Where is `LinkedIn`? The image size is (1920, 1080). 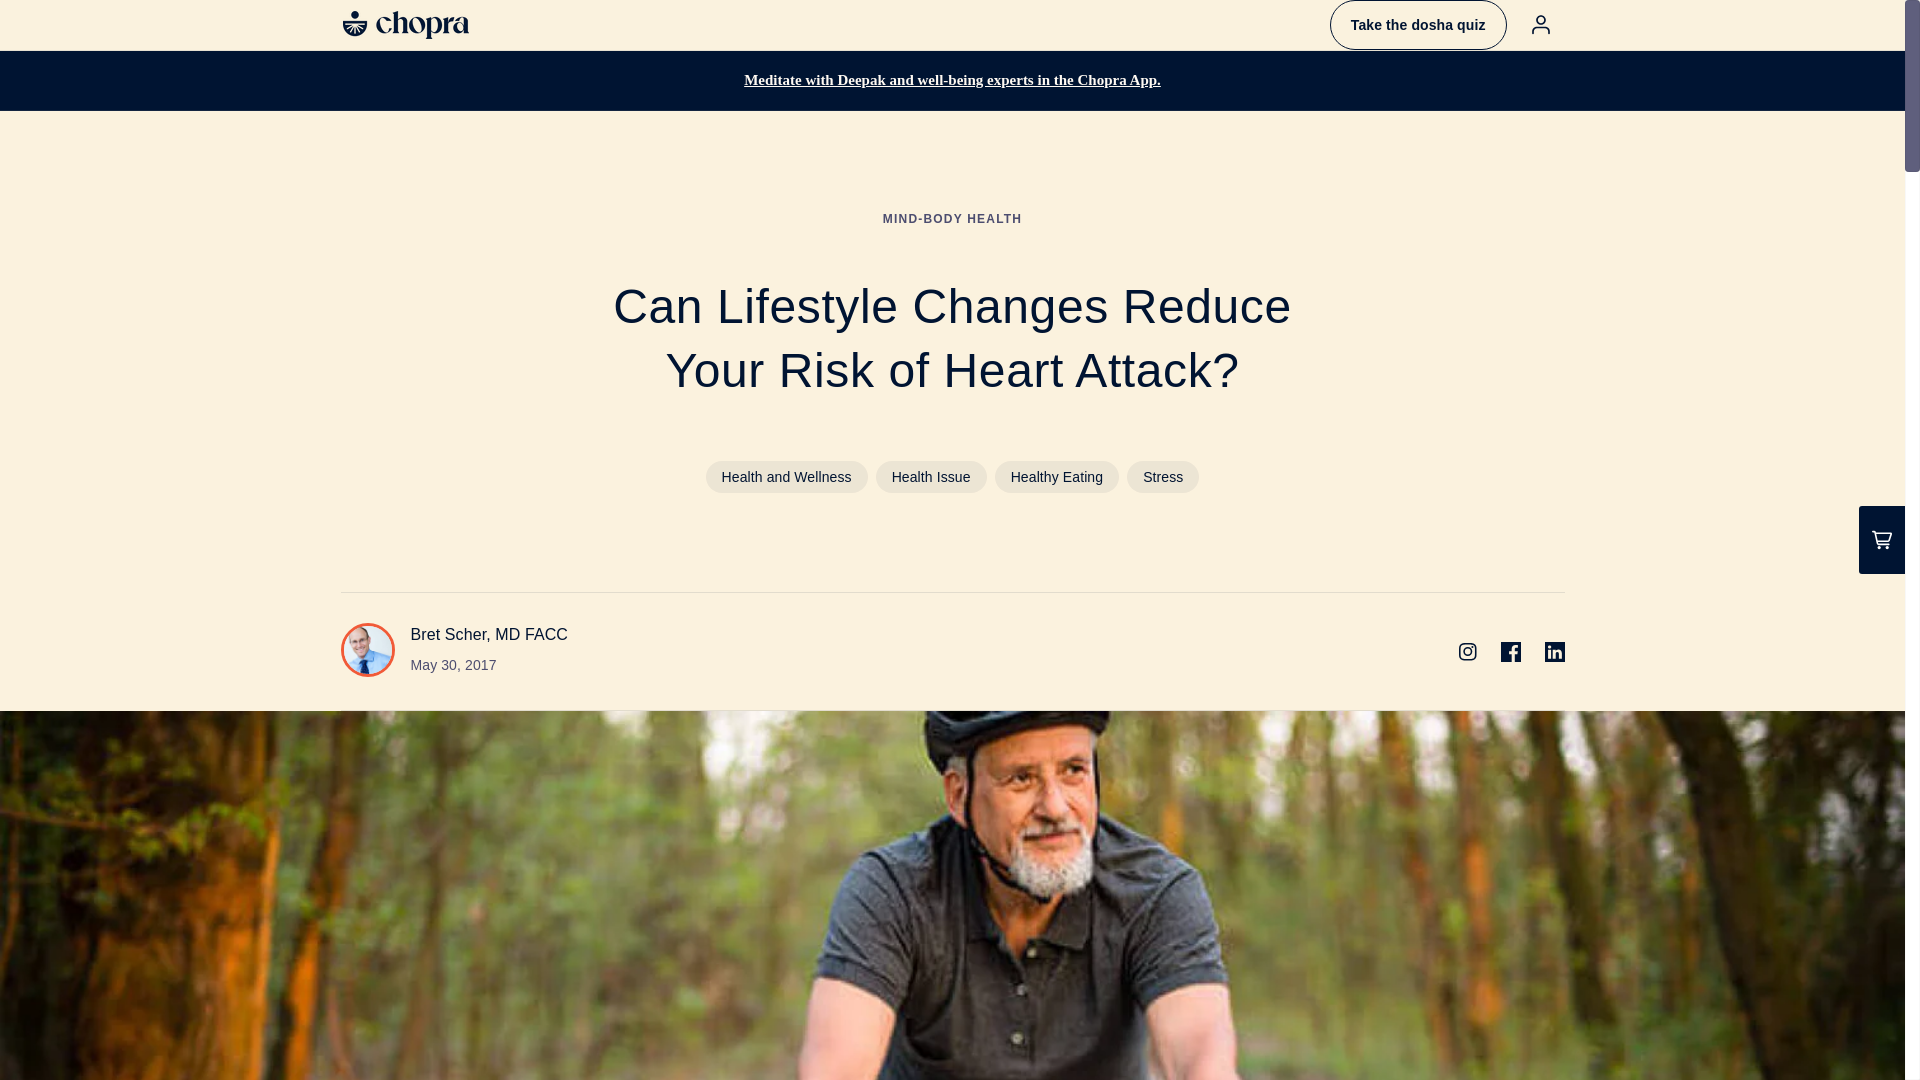
LinkedIn is located at coordinates (1554, 652).